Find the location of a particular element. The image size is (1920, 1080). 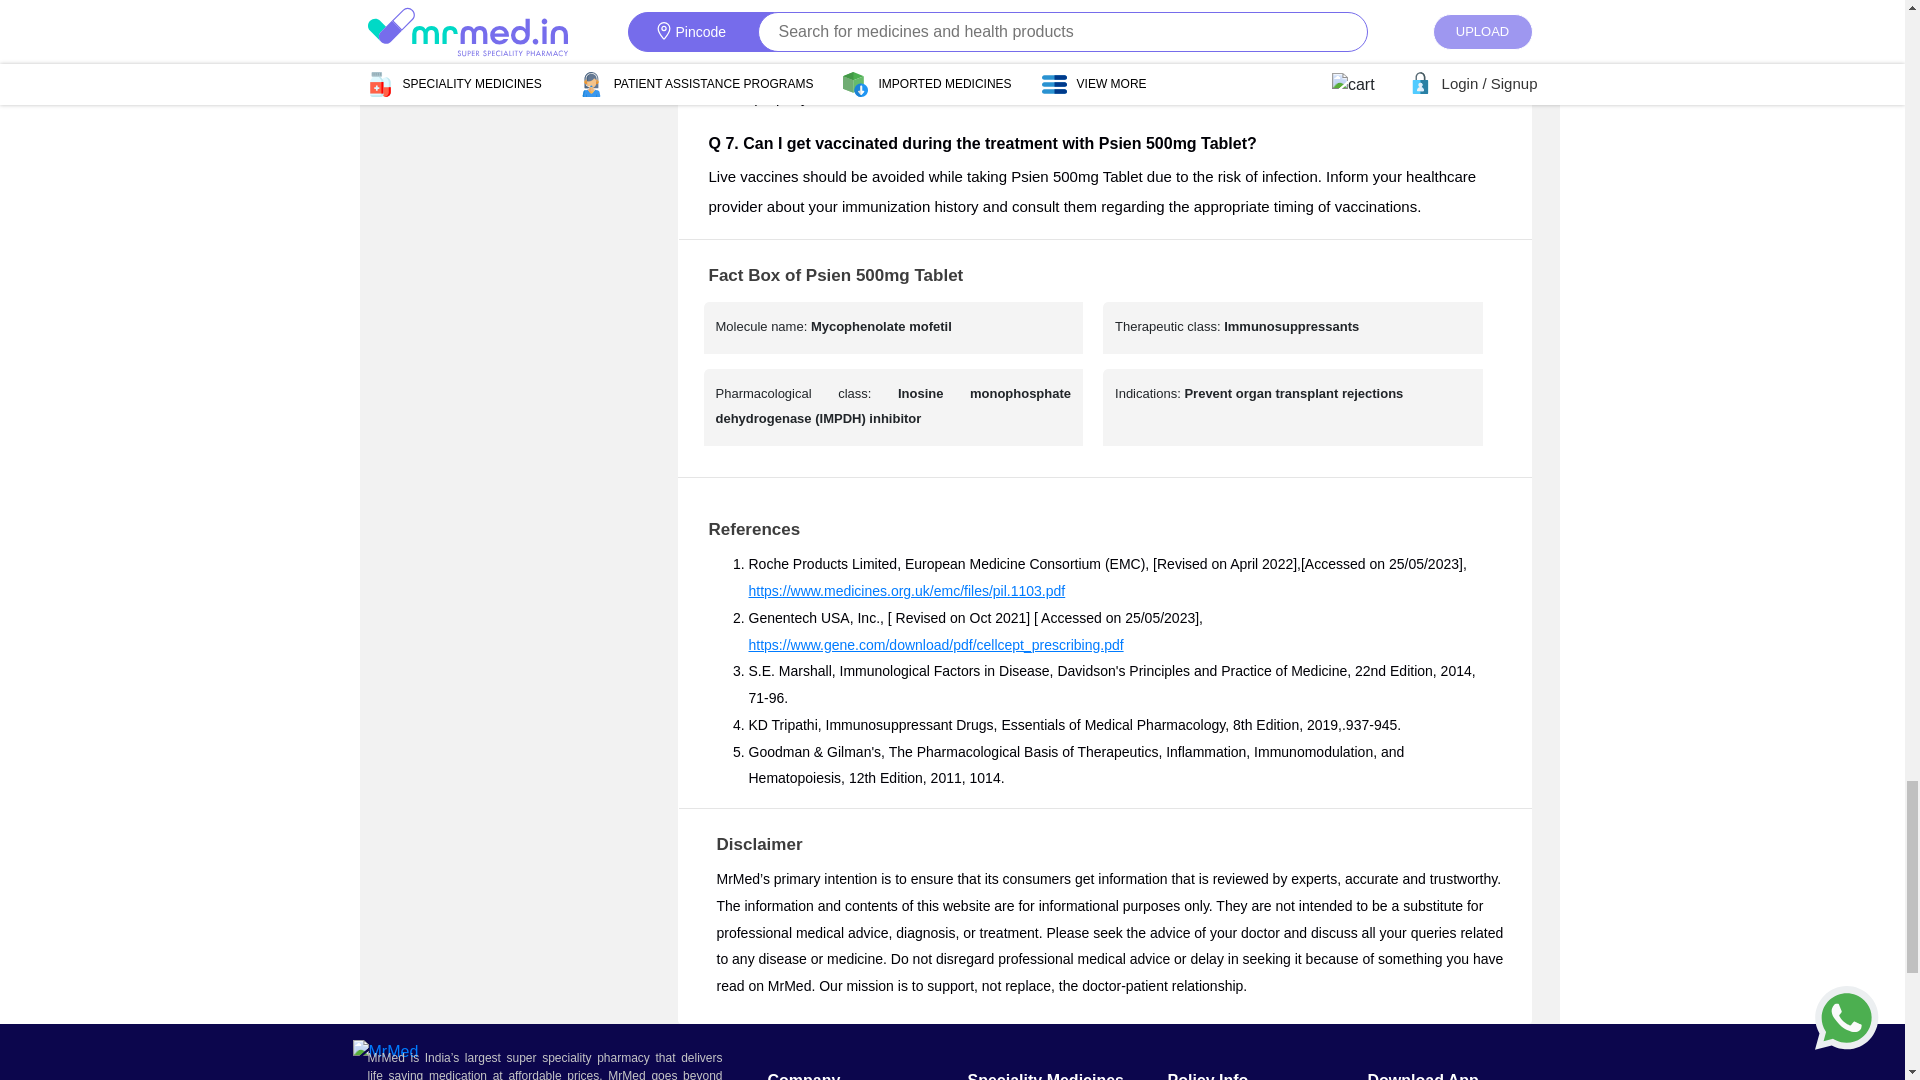

MrMed is located at coordinates (384, 1052).